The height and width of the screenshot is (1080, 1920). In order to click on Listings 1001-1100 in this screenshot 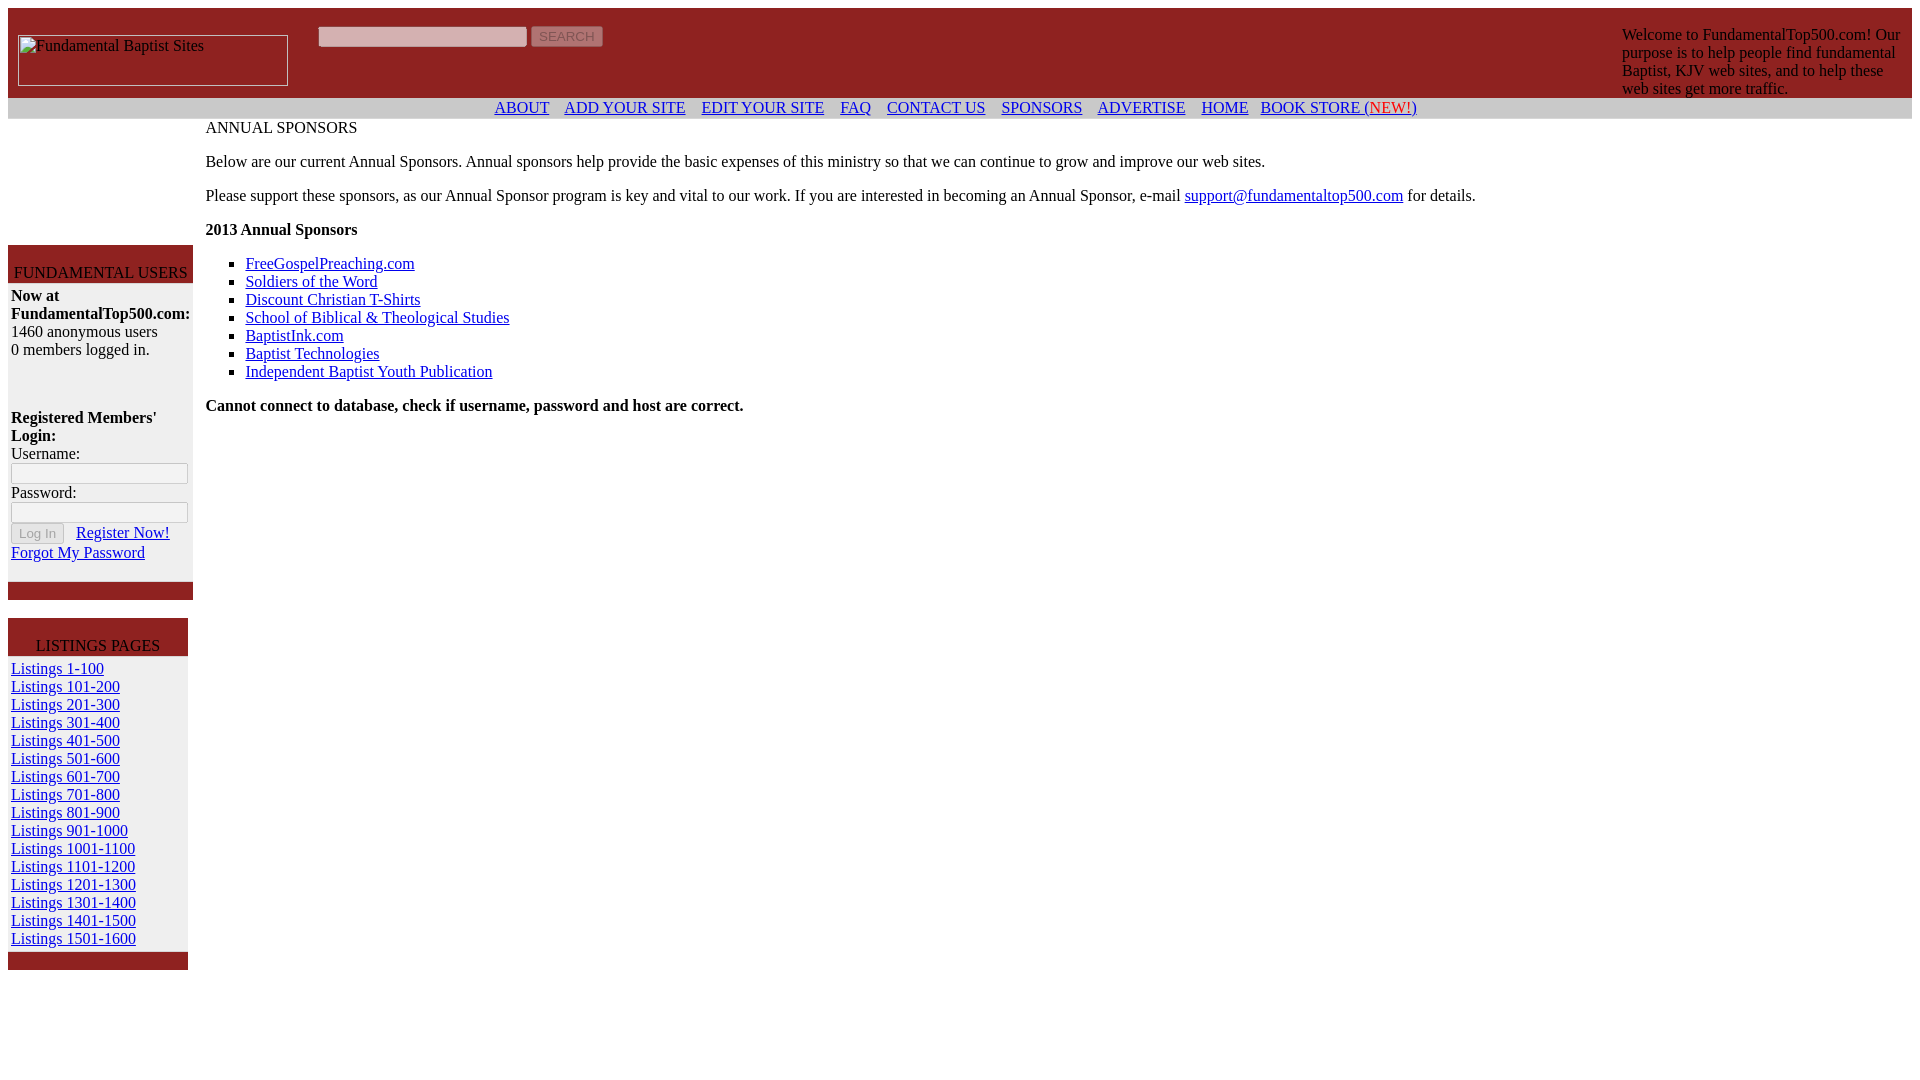, I will do `click(72, 848)`.